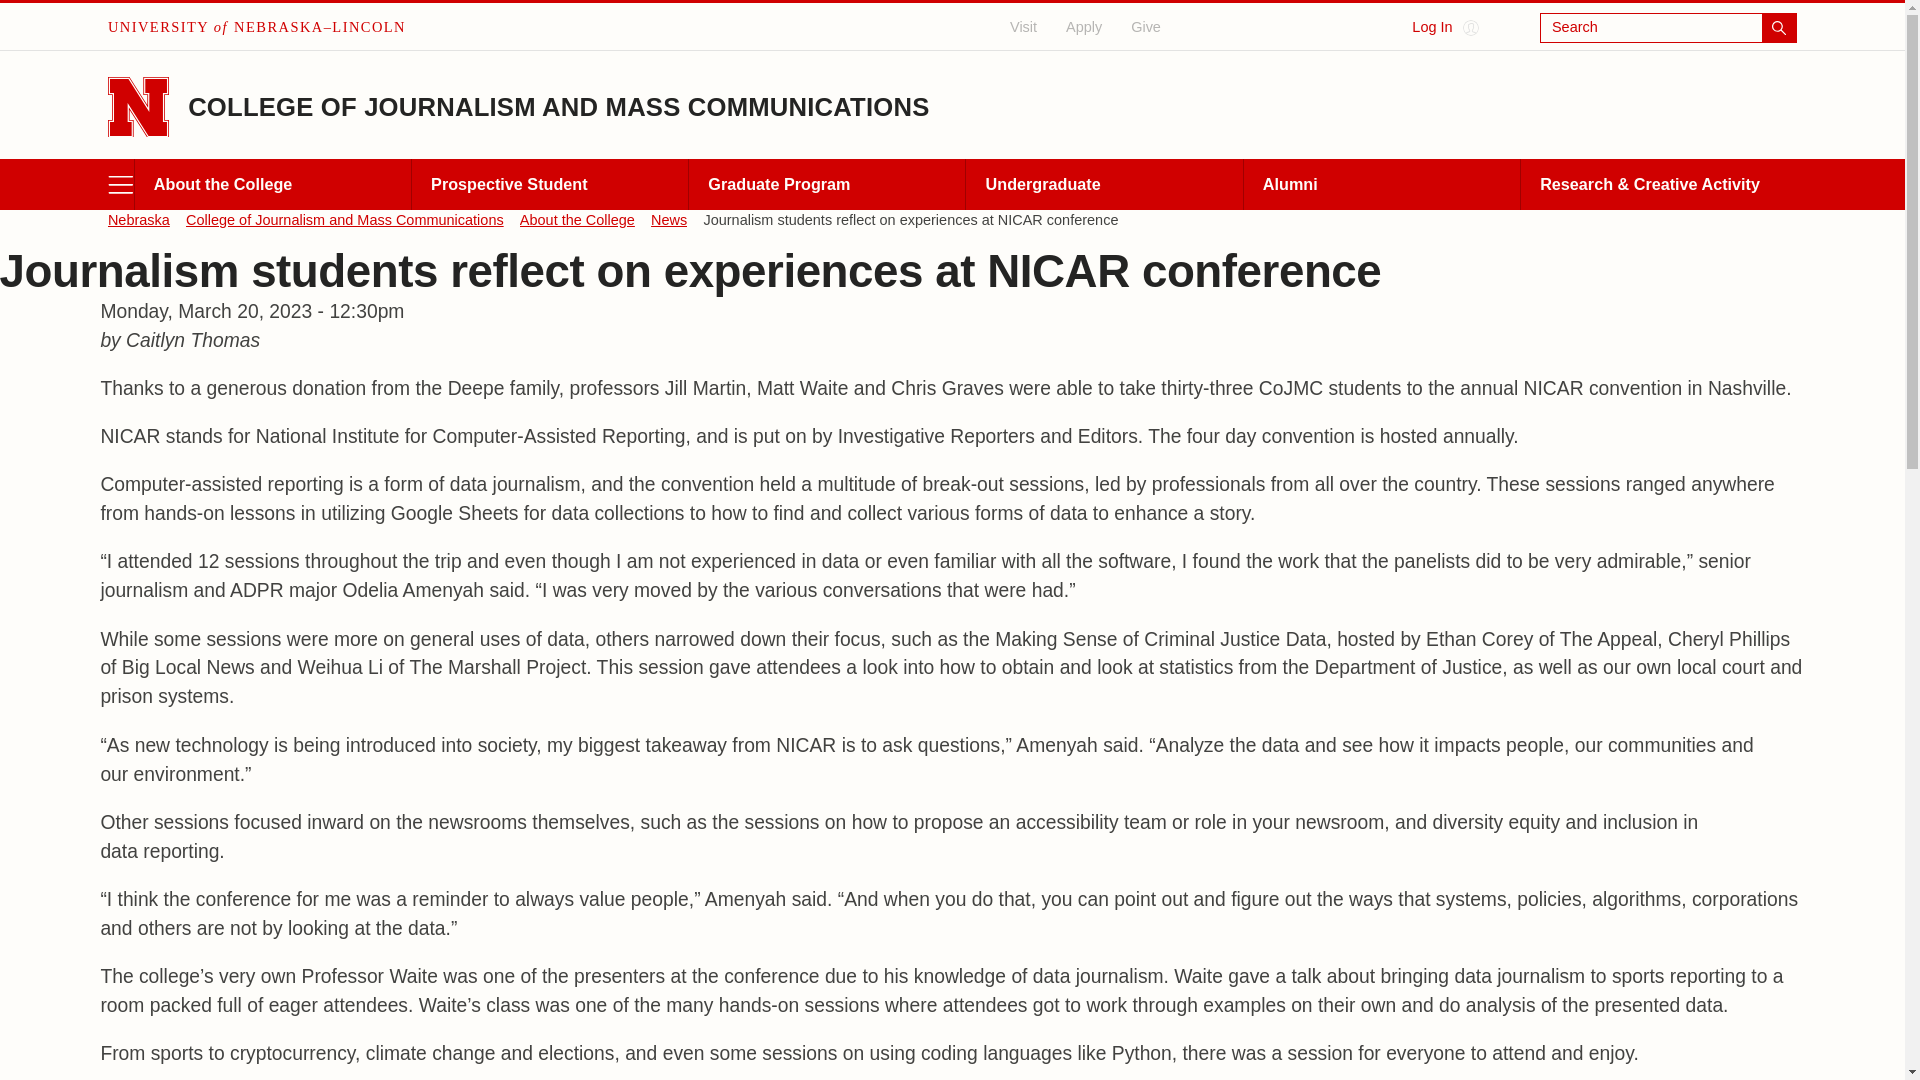  I want to click on Log In, so click(1444, 28).